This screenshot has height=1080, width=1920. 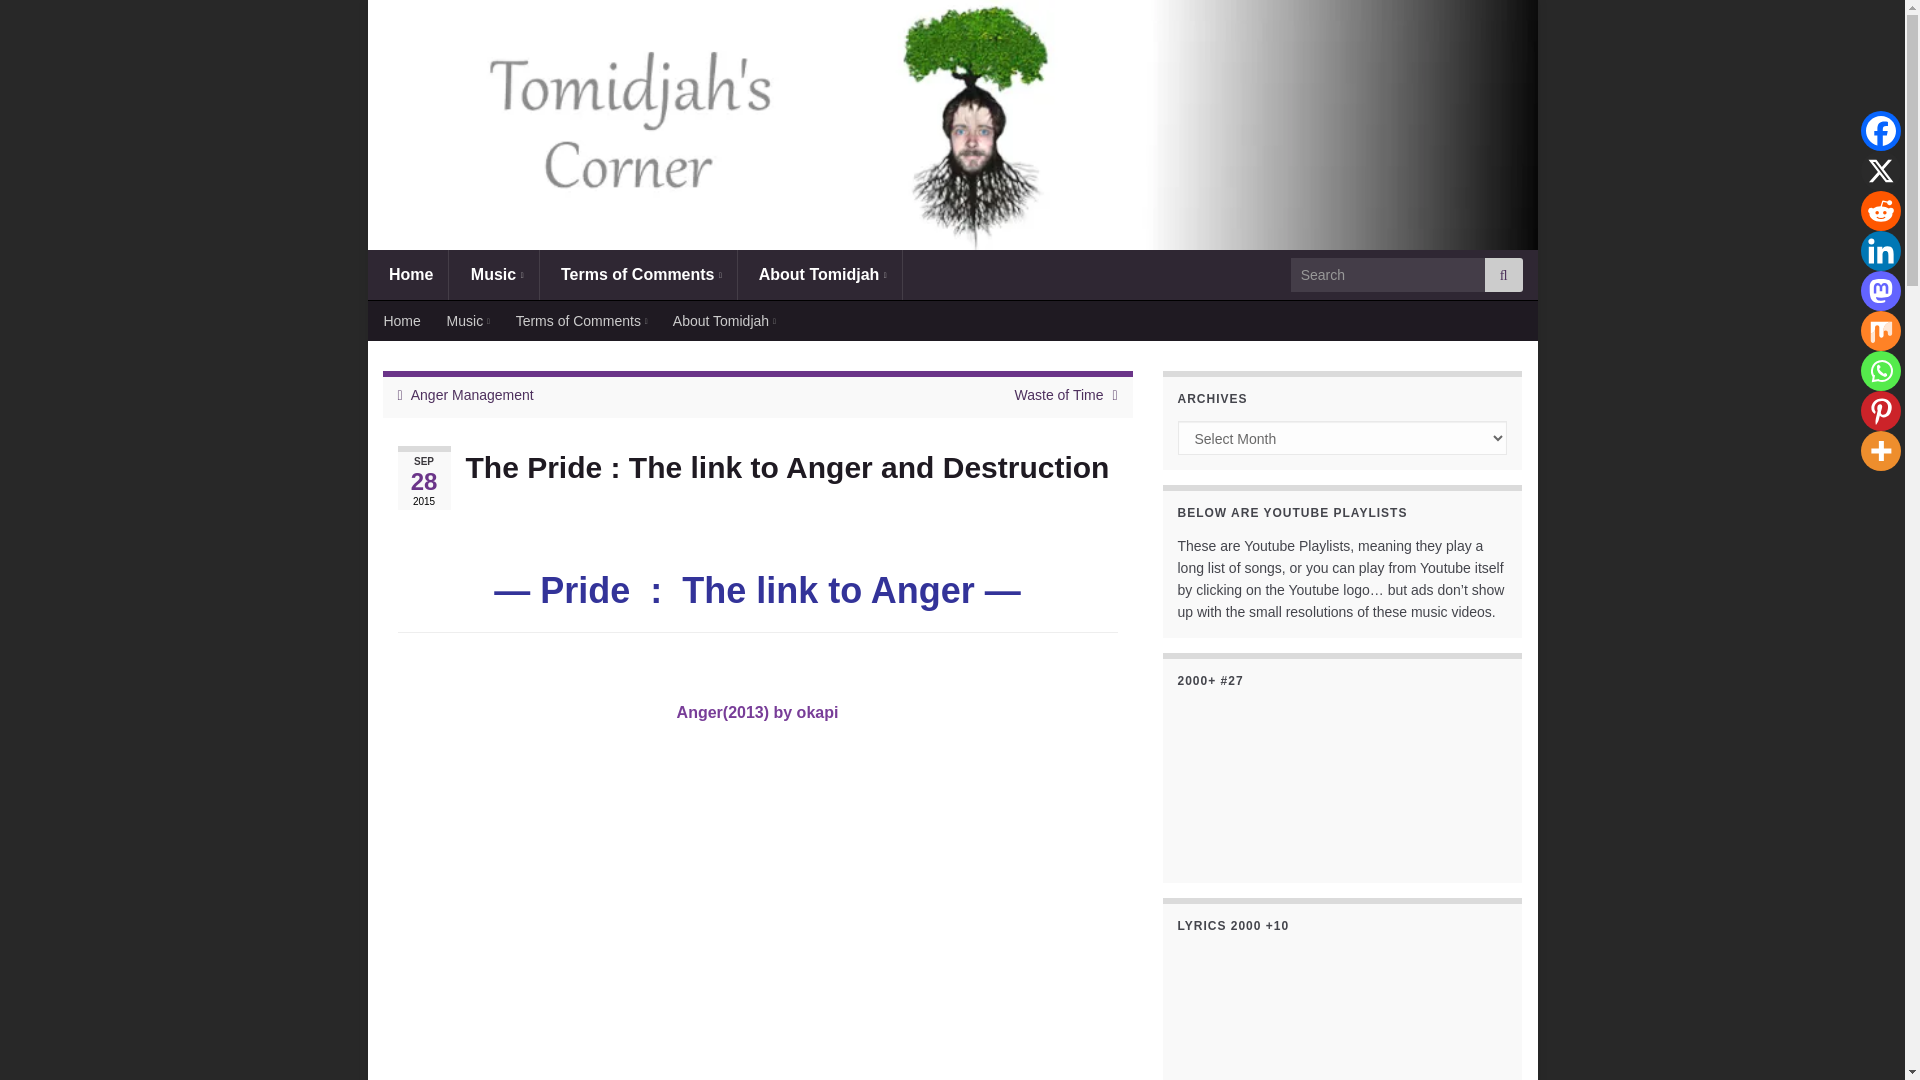 I want to click on Terms of Comments, so click(x=638, y=274).